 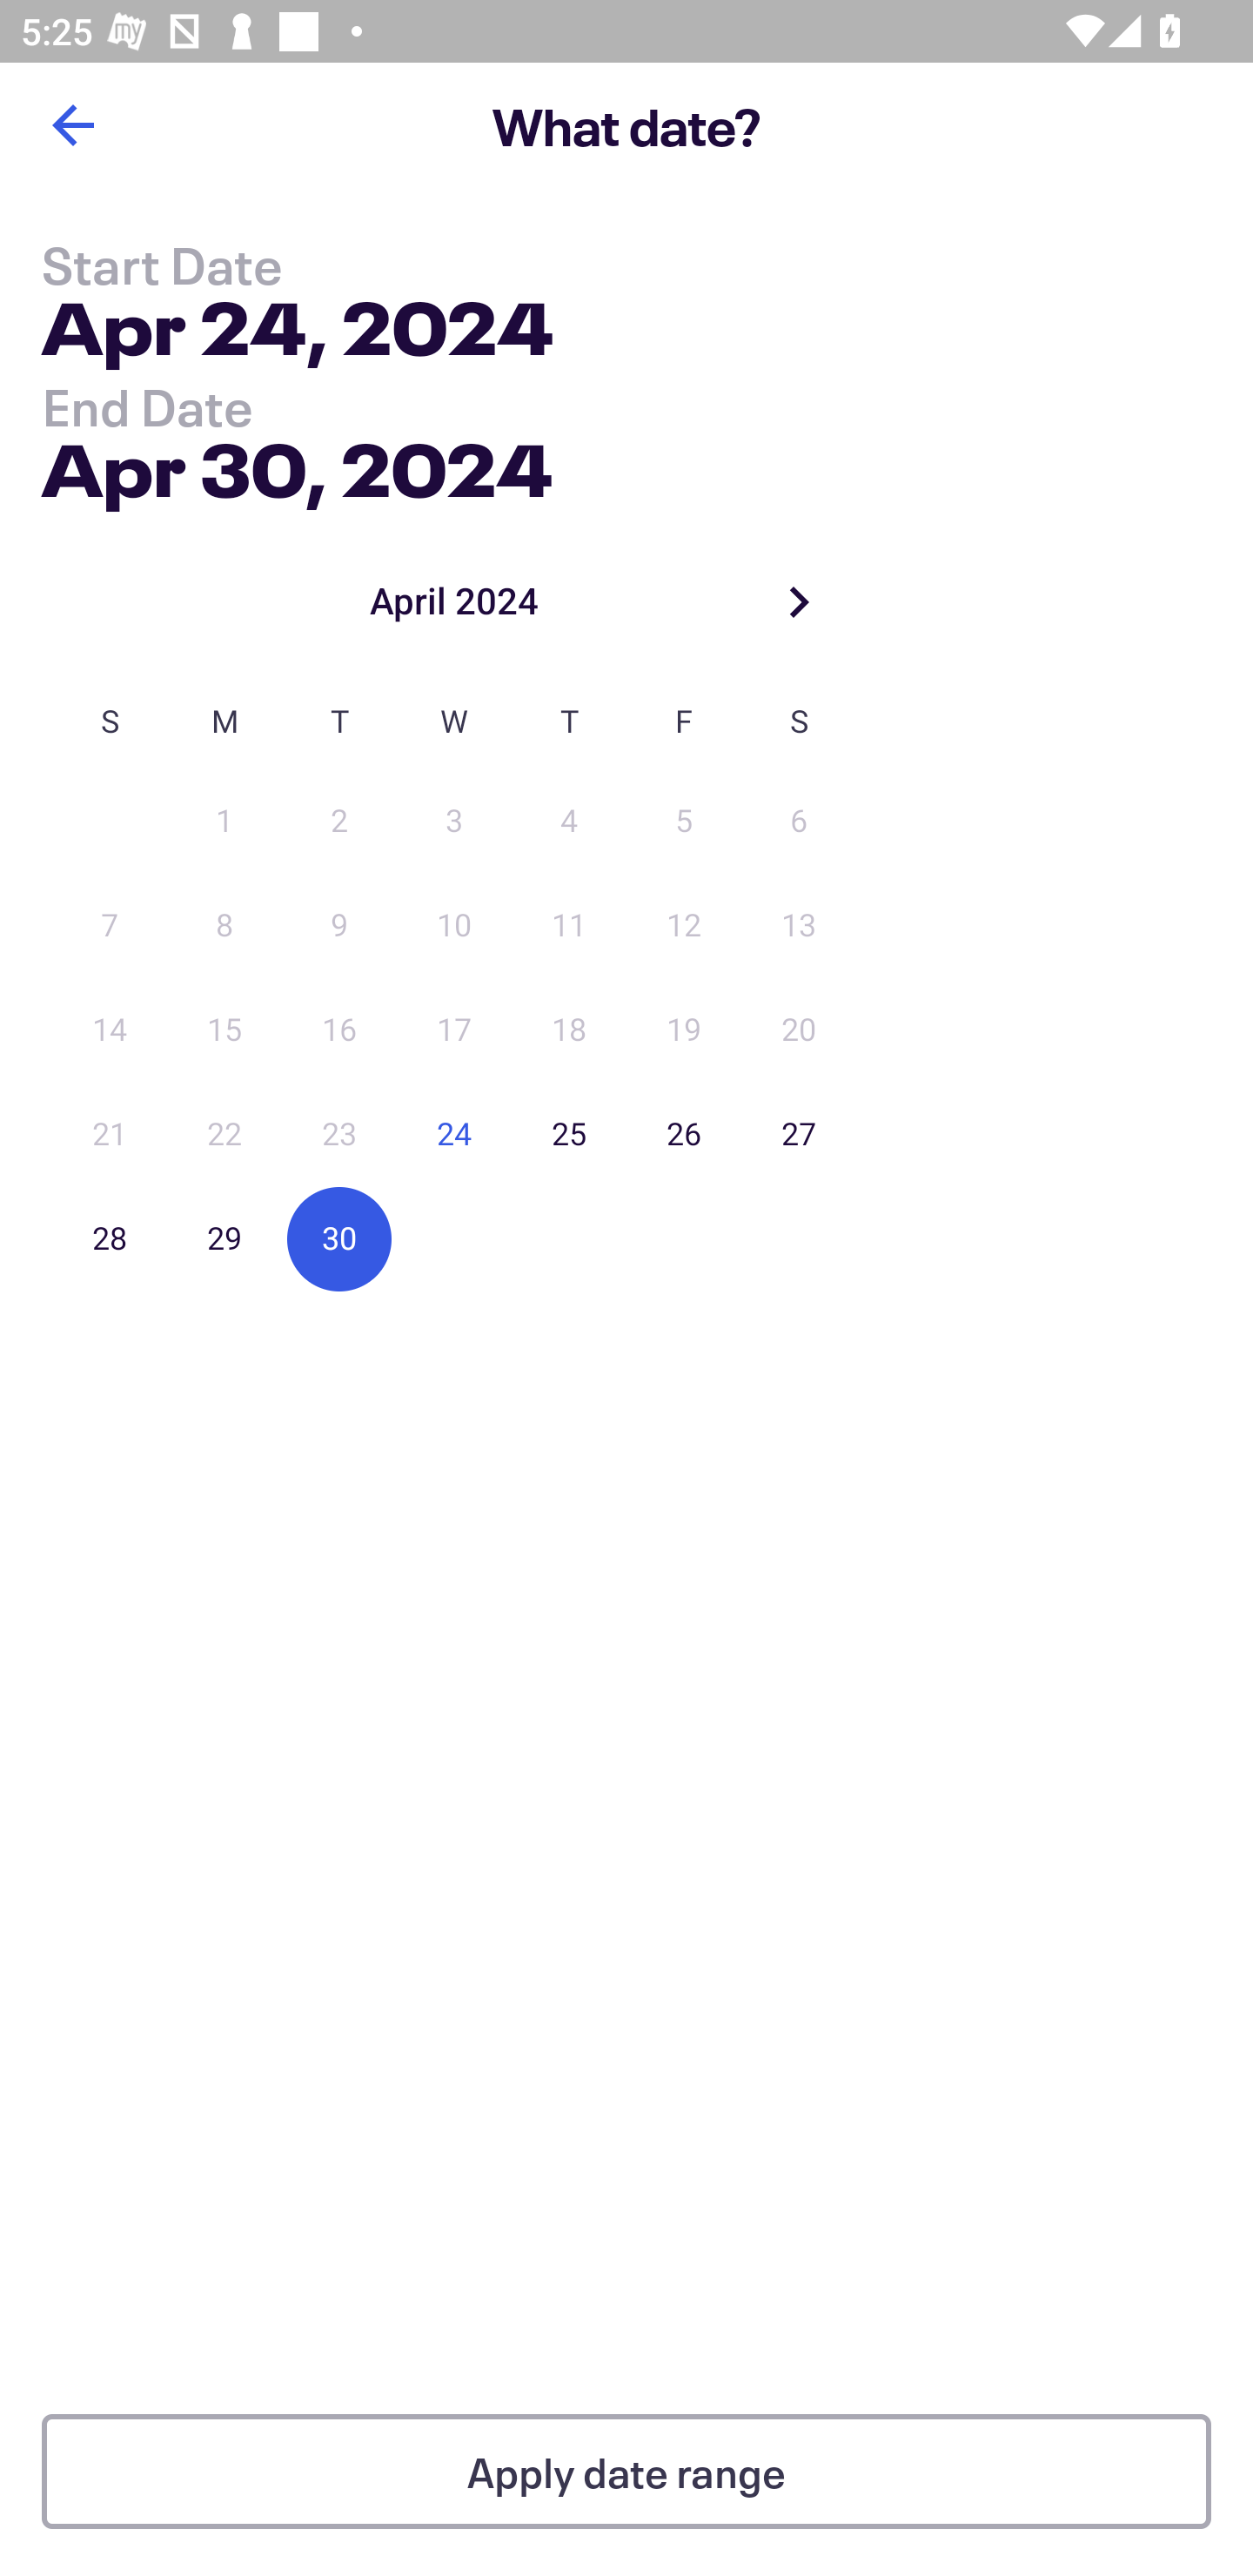 I want to click on 14 14 April 2024, so click(x=110, y=1030).